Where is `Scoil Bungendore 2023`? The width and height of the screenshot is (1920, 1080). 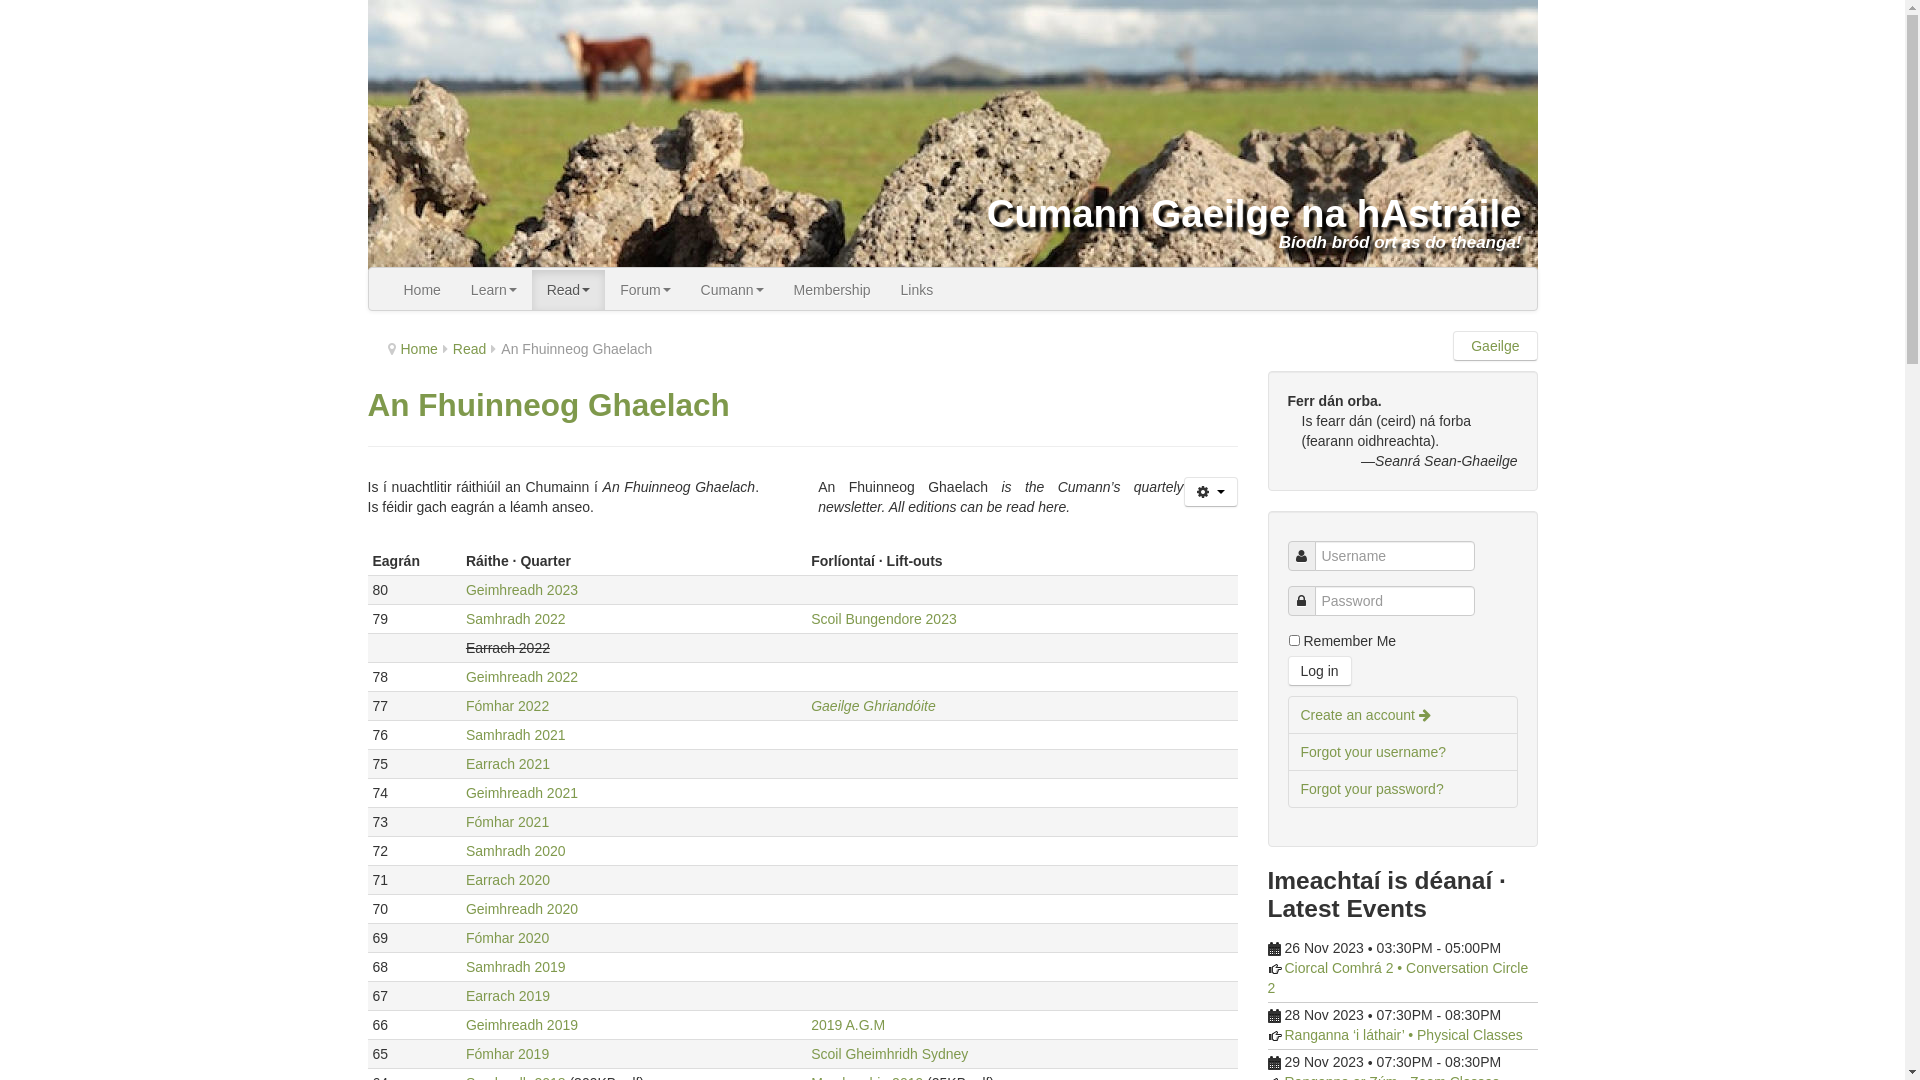 Scoil Bungendore 2023 is located at coordinates (884, 619).